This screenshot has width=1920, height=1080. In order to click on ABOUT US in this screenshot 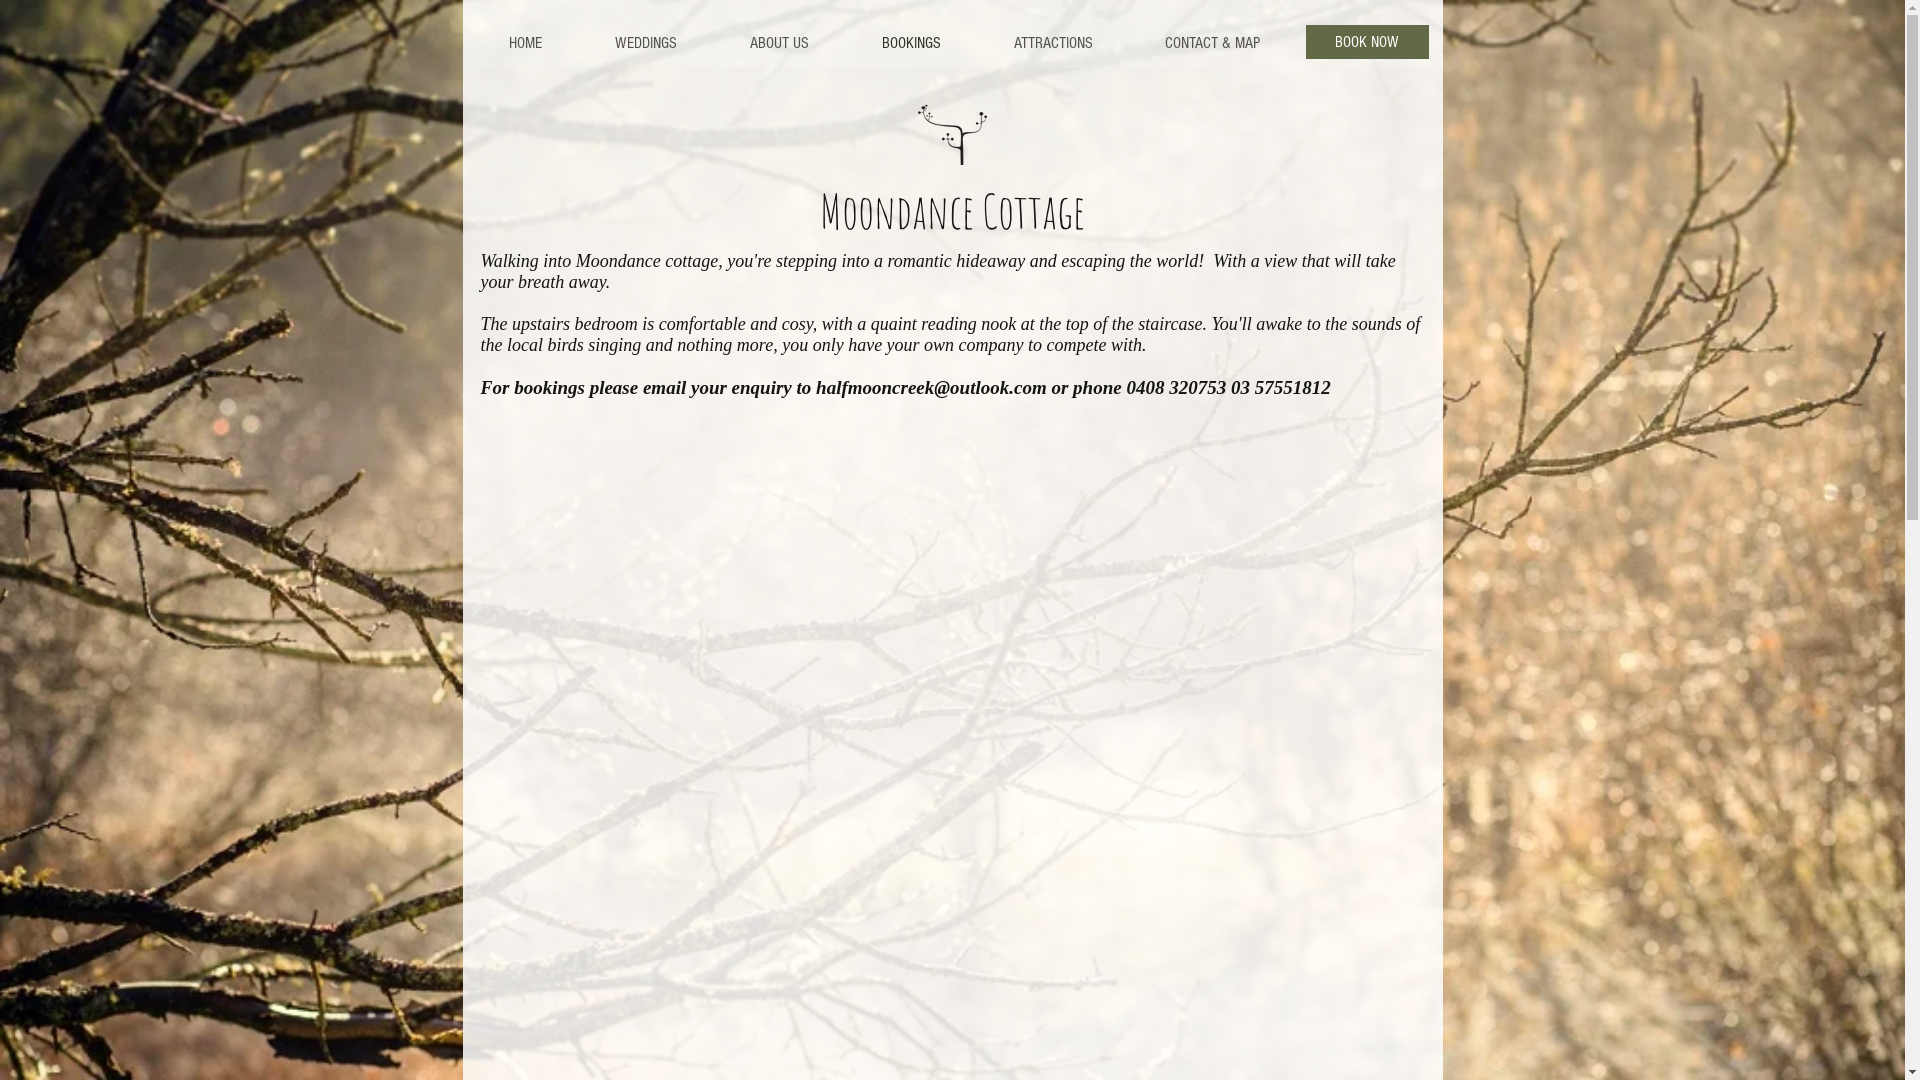, I will do `click(778, 44)`.